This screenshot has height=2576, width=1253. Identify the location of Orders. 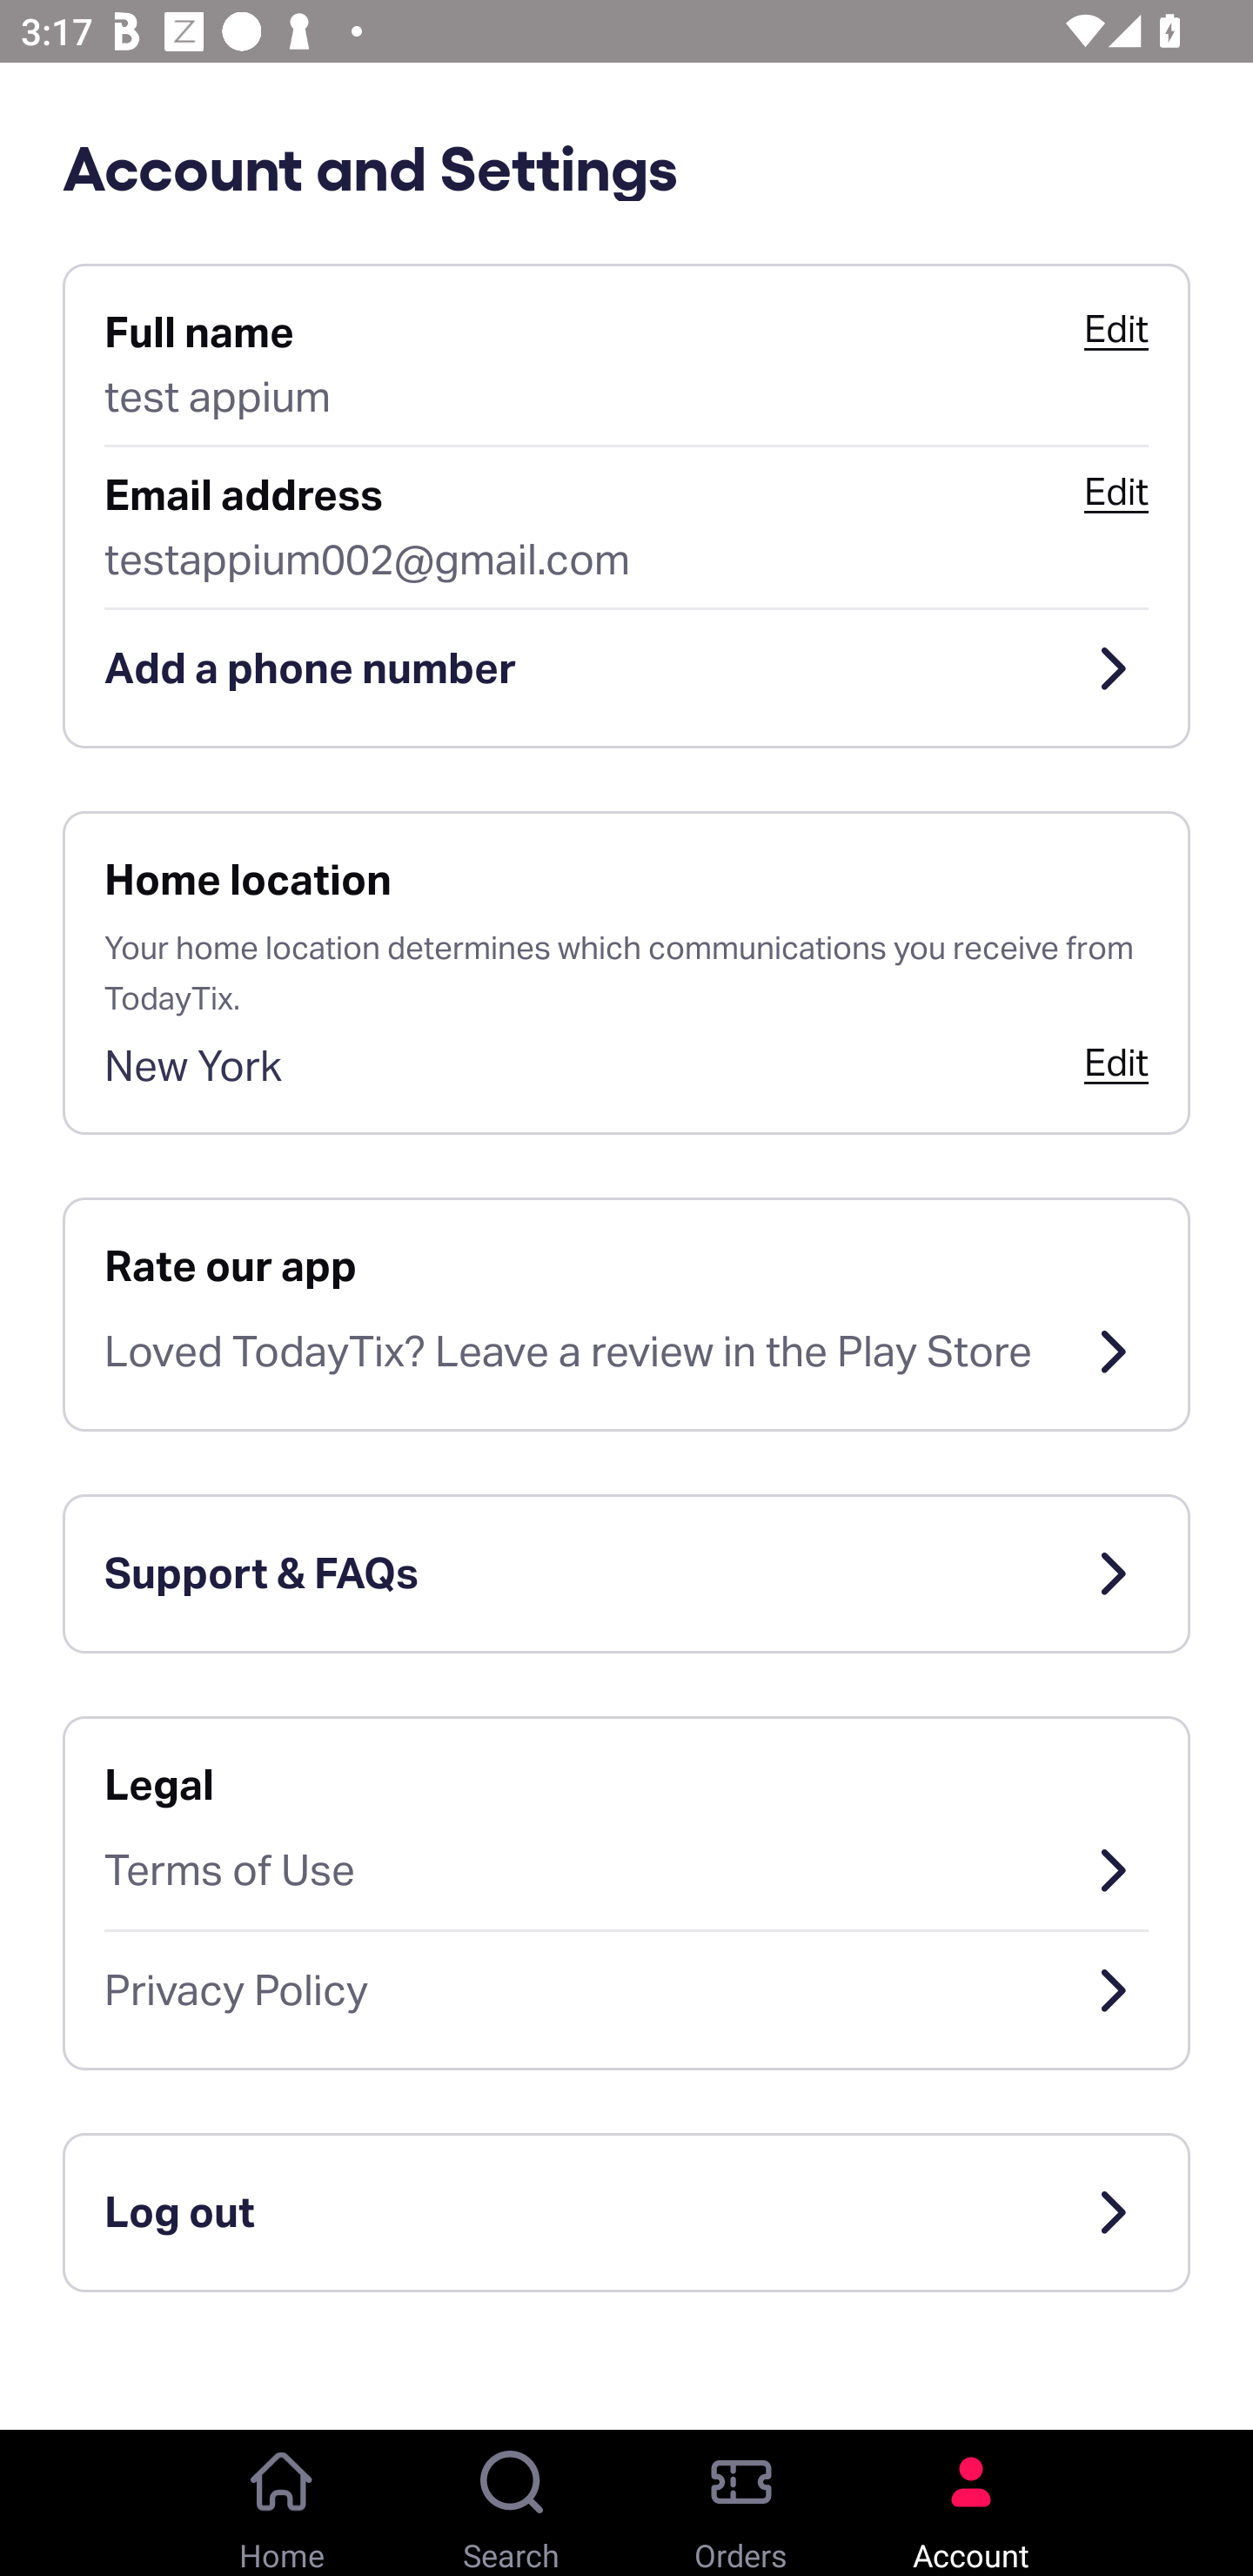
(741, 2503).